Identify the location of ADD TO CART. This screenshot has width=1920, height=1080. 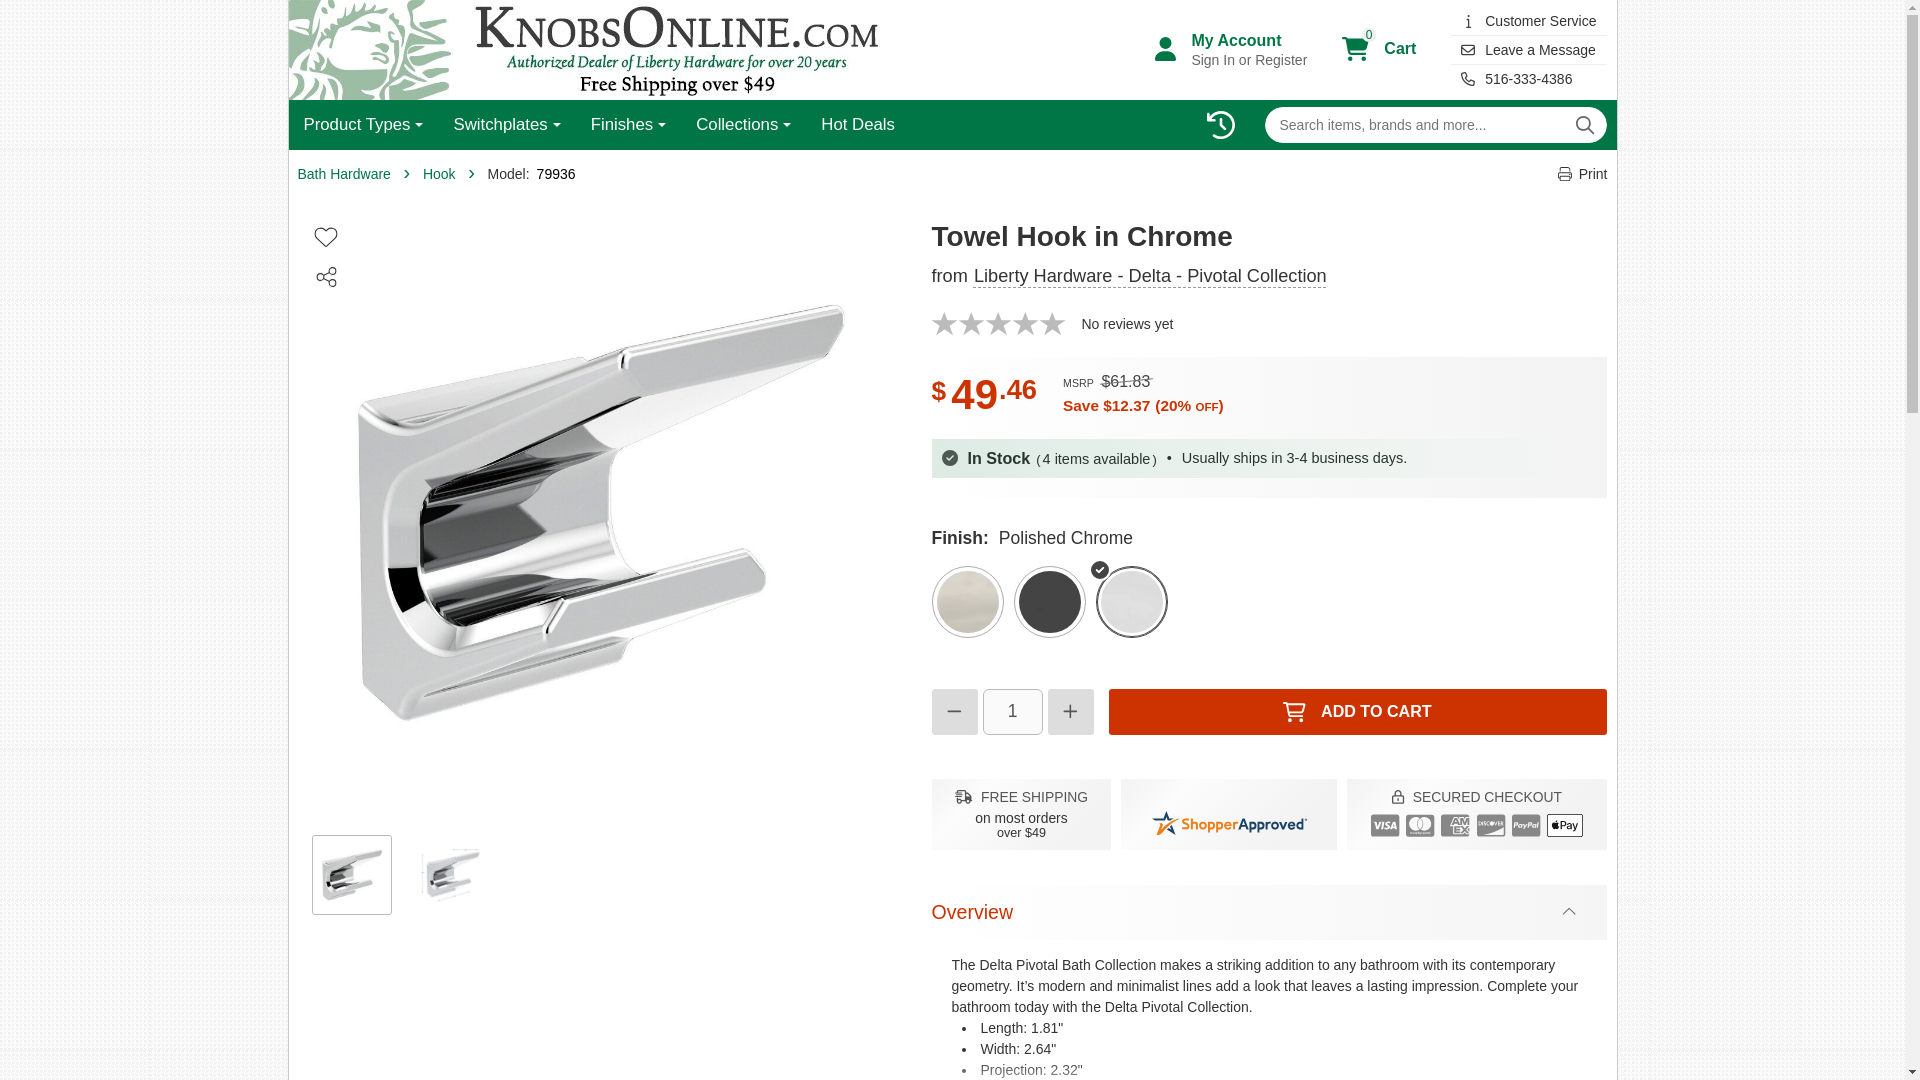
(325, 236).